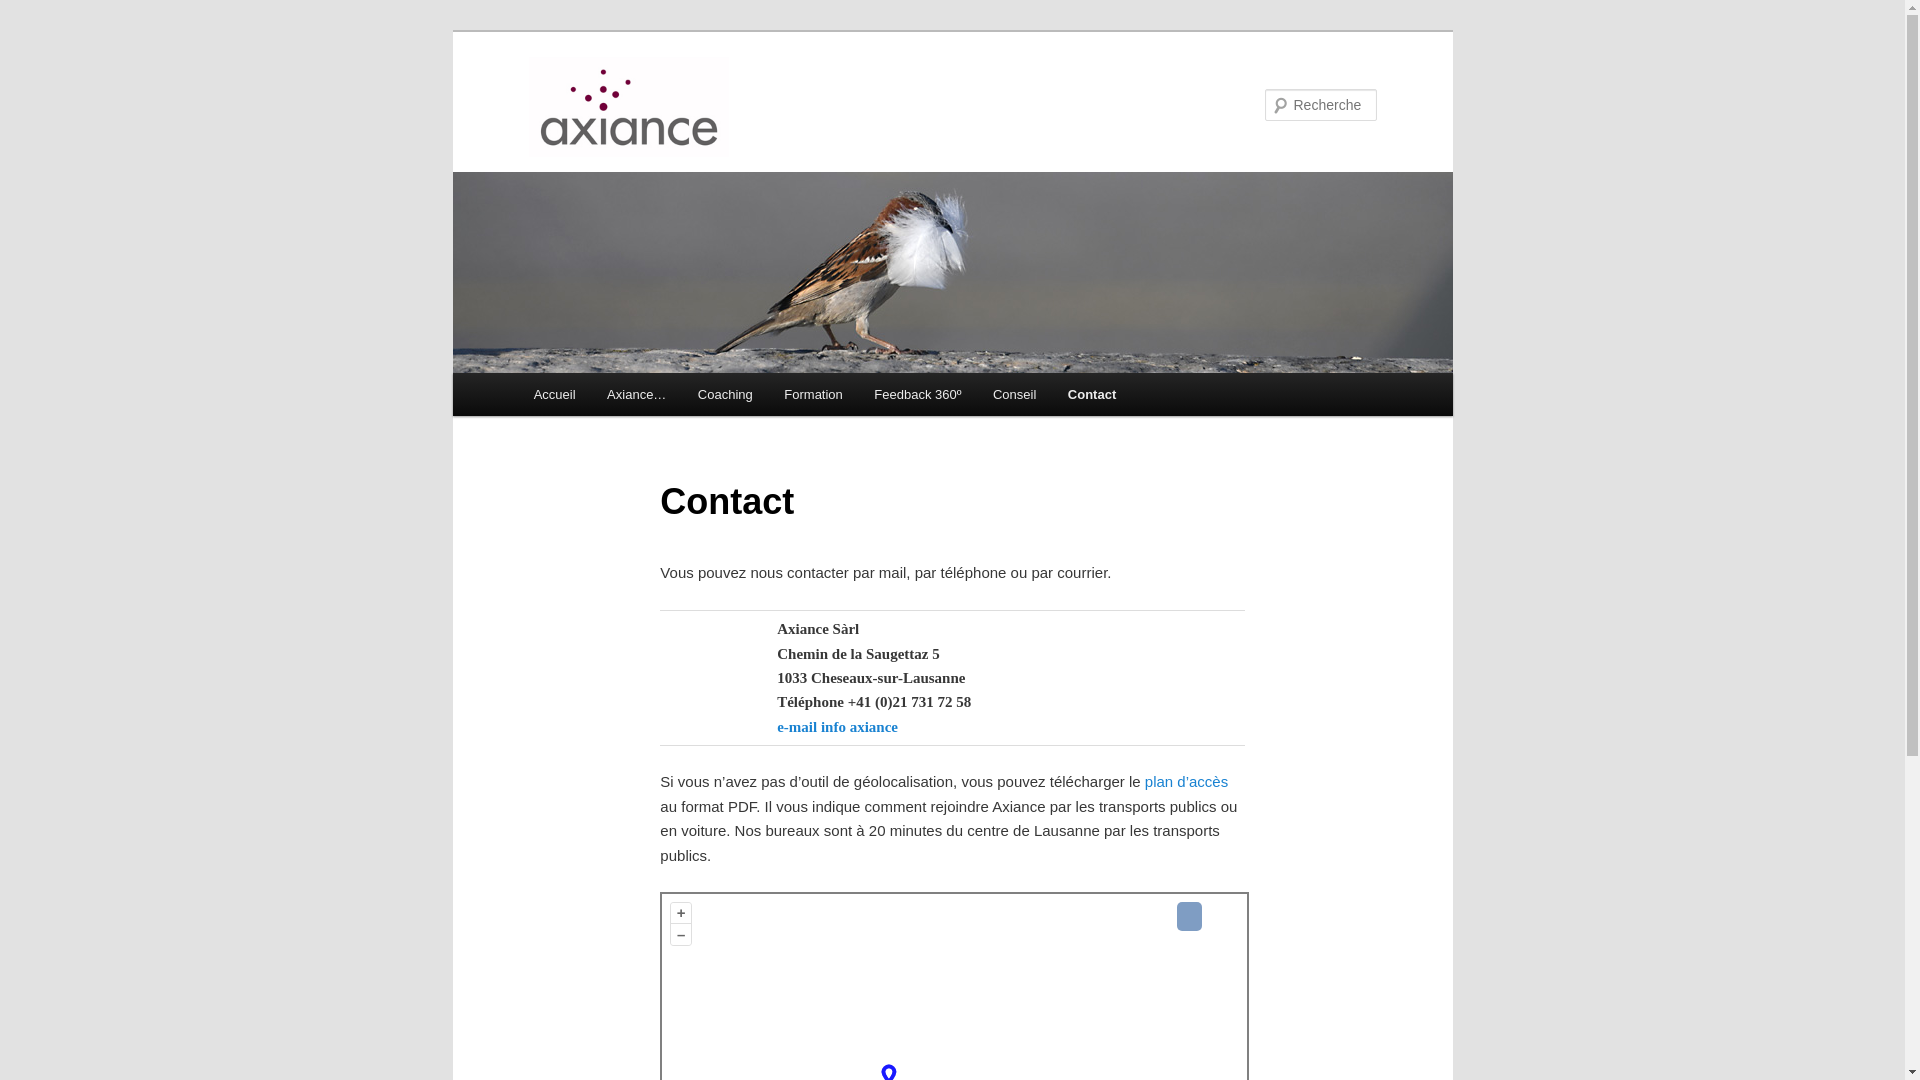  What do you see at coordinates (682, 914) in the screenshot?
I see `+` at bounding box center [682, 914].